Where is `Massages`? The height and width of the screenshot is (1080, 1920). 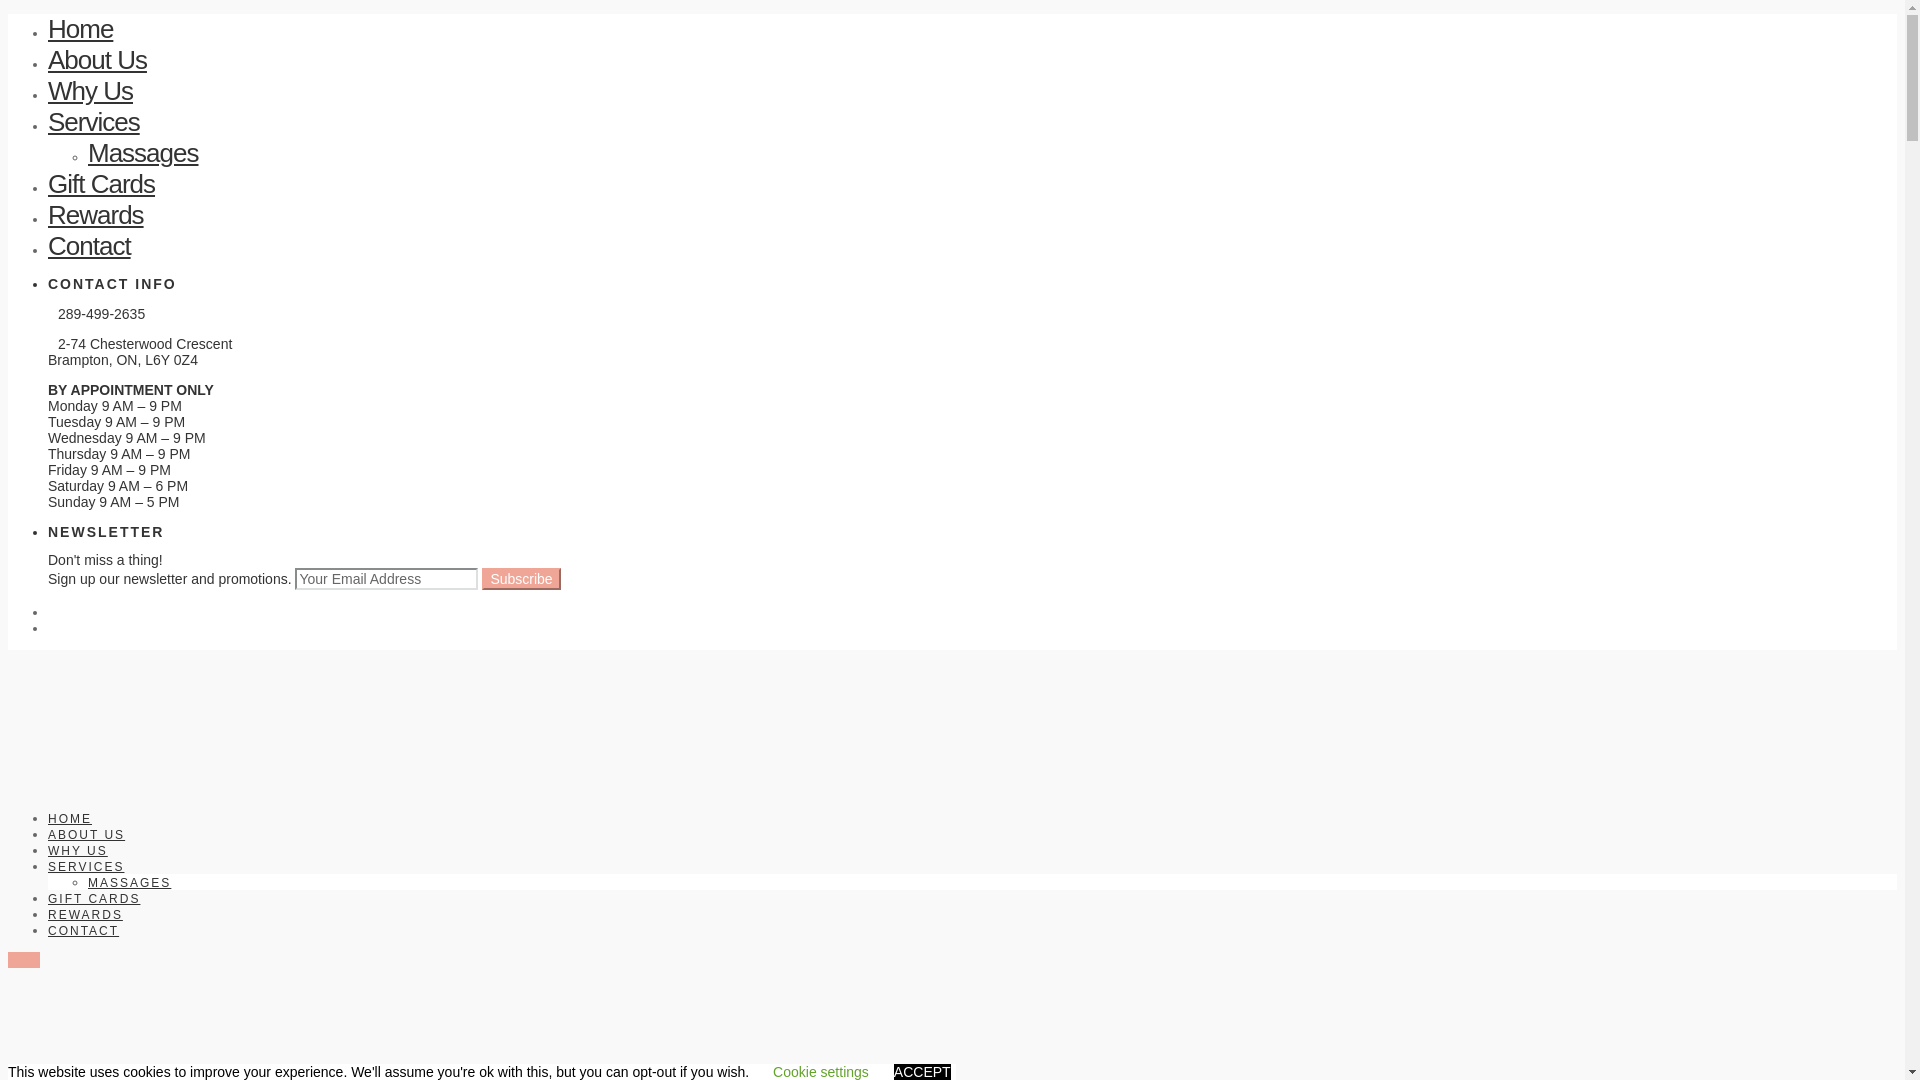 Massages is located at coordinates (144, 153).